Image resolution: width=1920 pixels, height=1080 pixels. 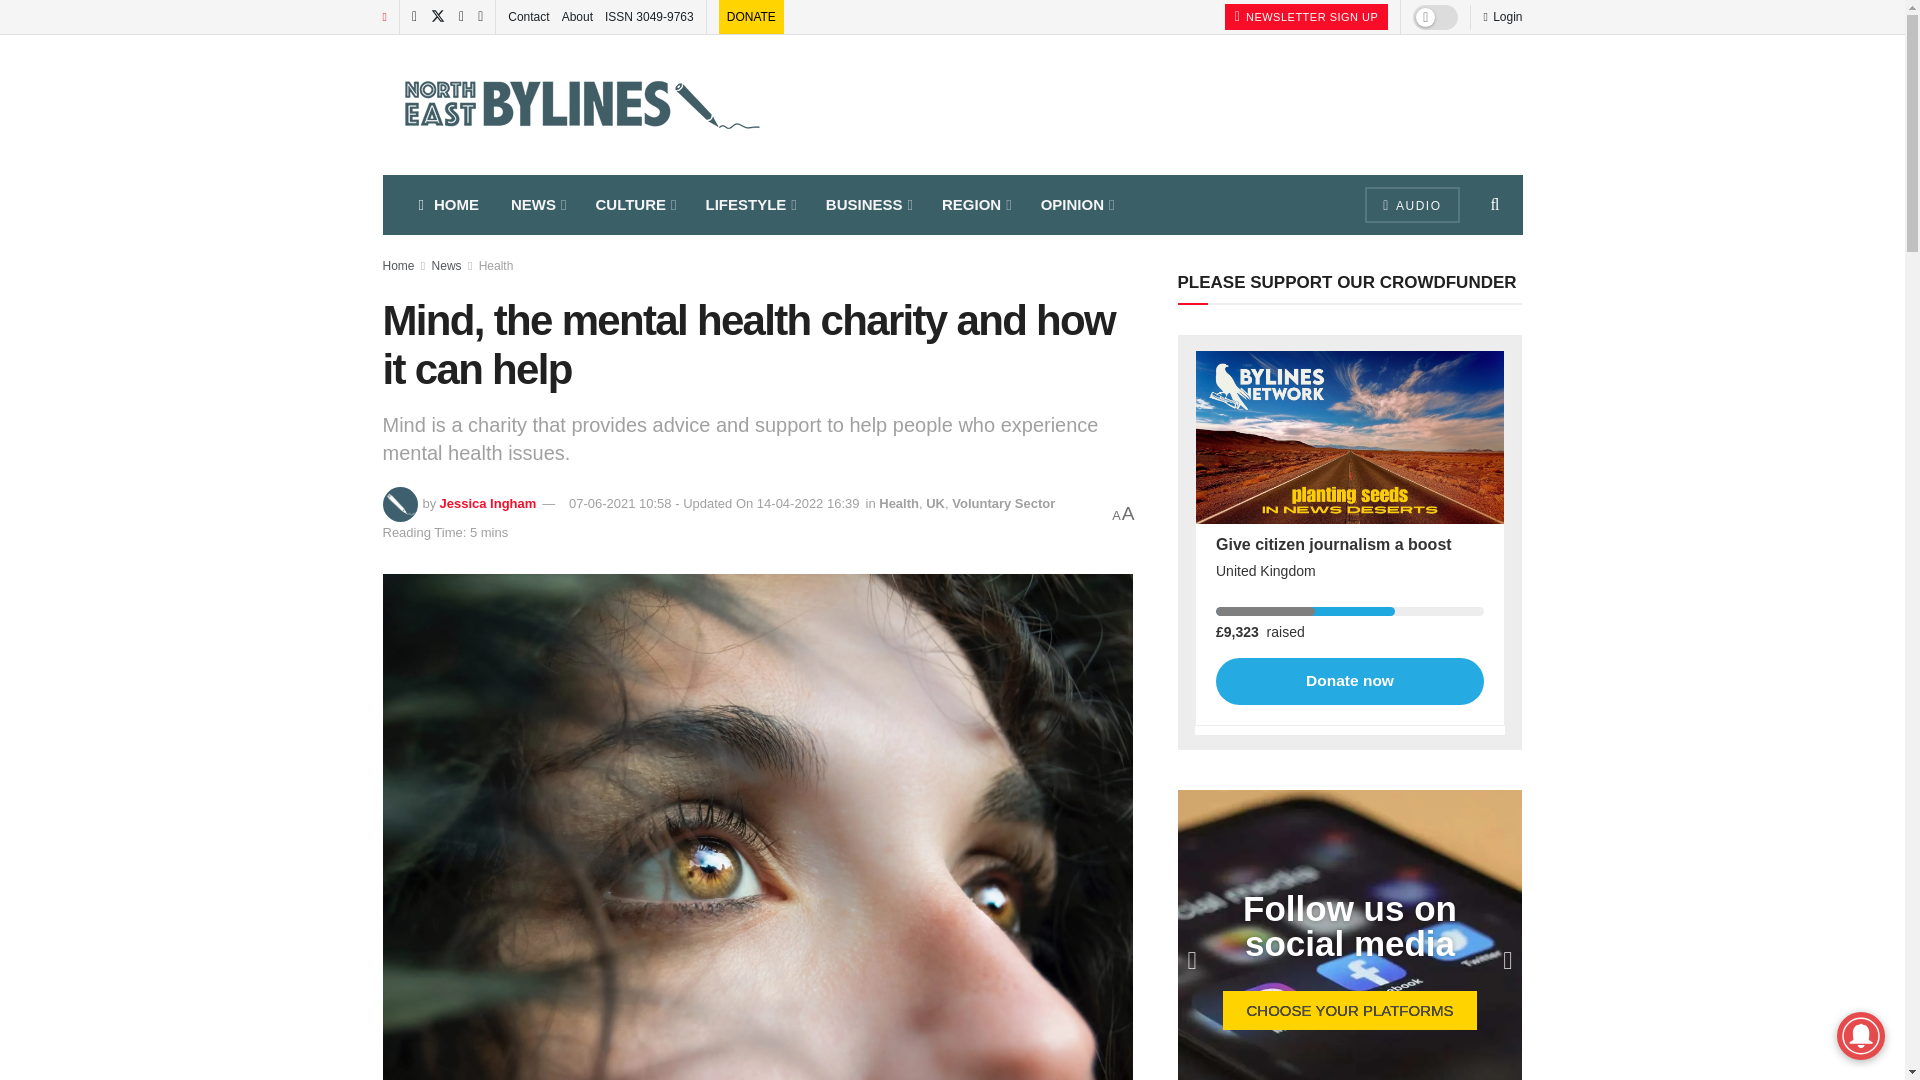 What do you see at coordinates (1076, 204) in the screenshot?
I see `OPINION` at bounding box center [1076, 204].